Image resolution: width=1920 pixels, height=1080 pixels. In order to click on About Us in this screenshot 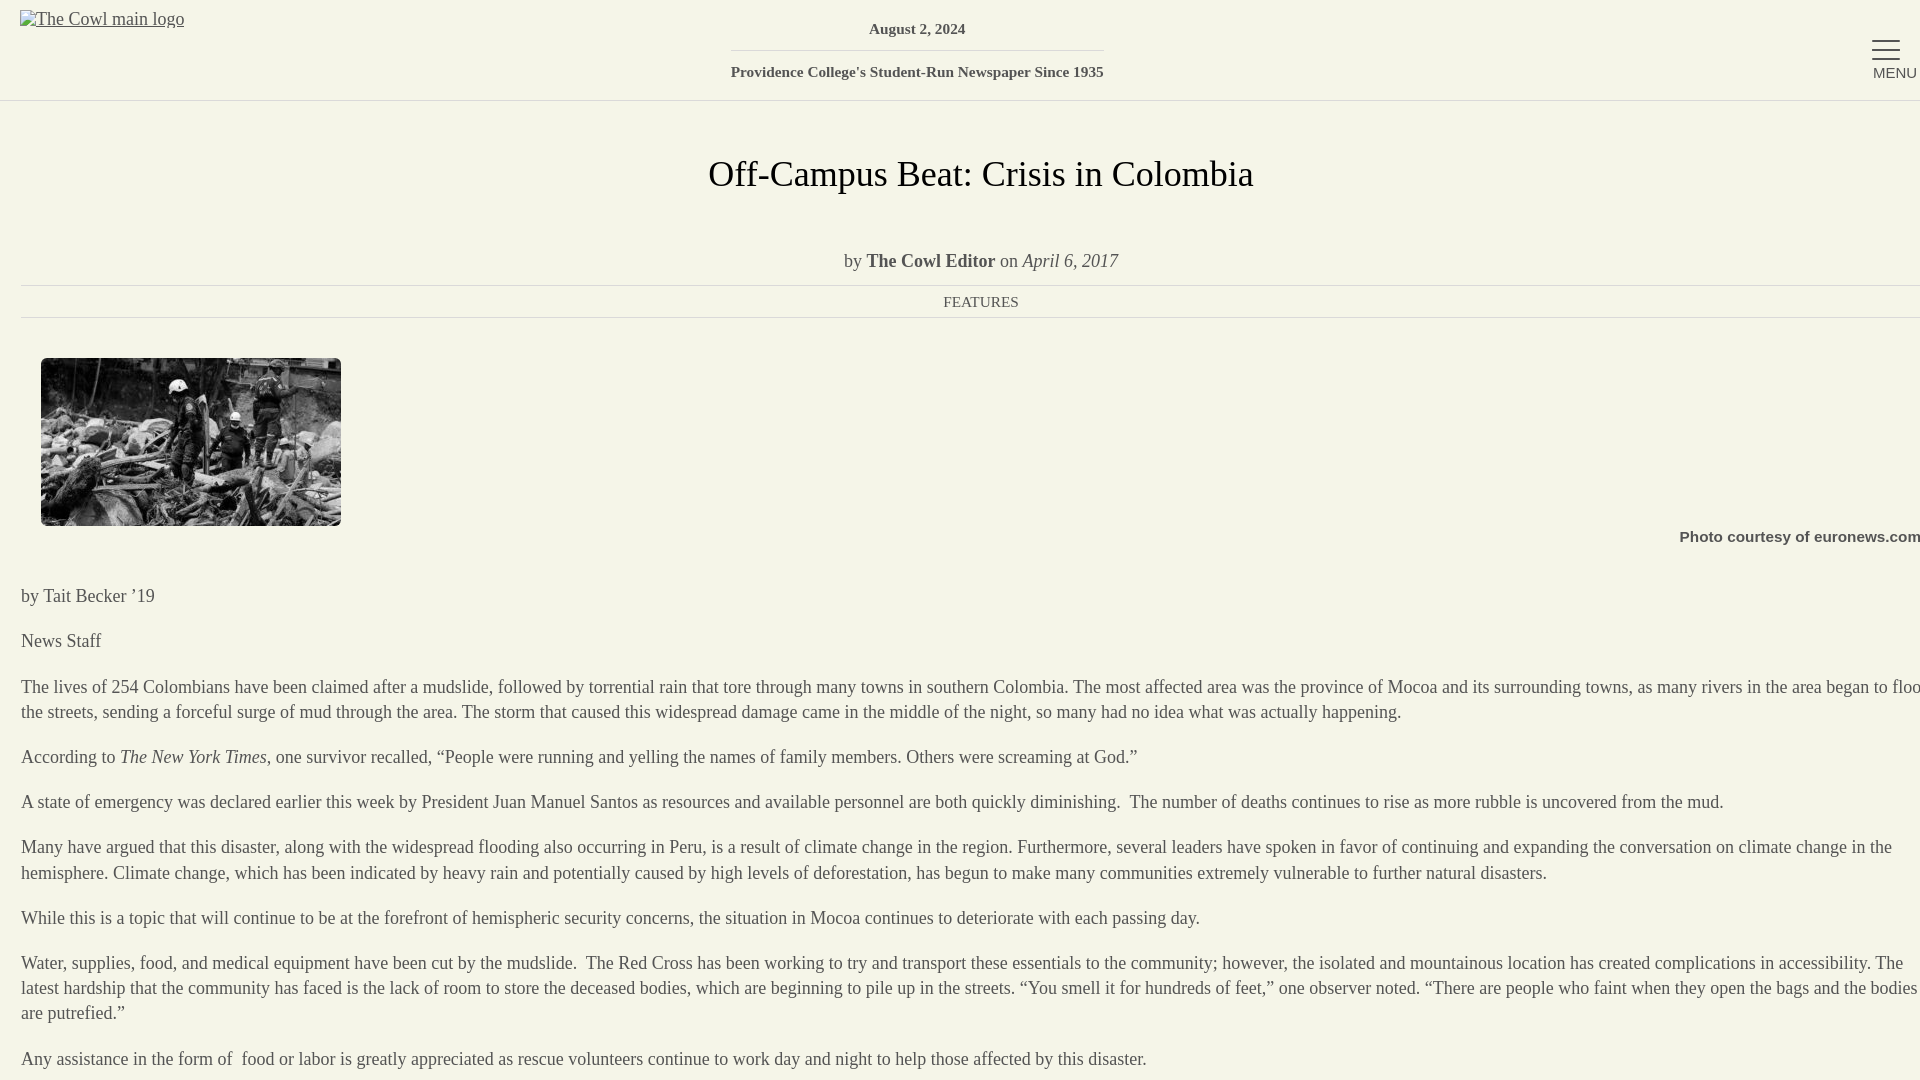, I will do `click(1682, 164)`.